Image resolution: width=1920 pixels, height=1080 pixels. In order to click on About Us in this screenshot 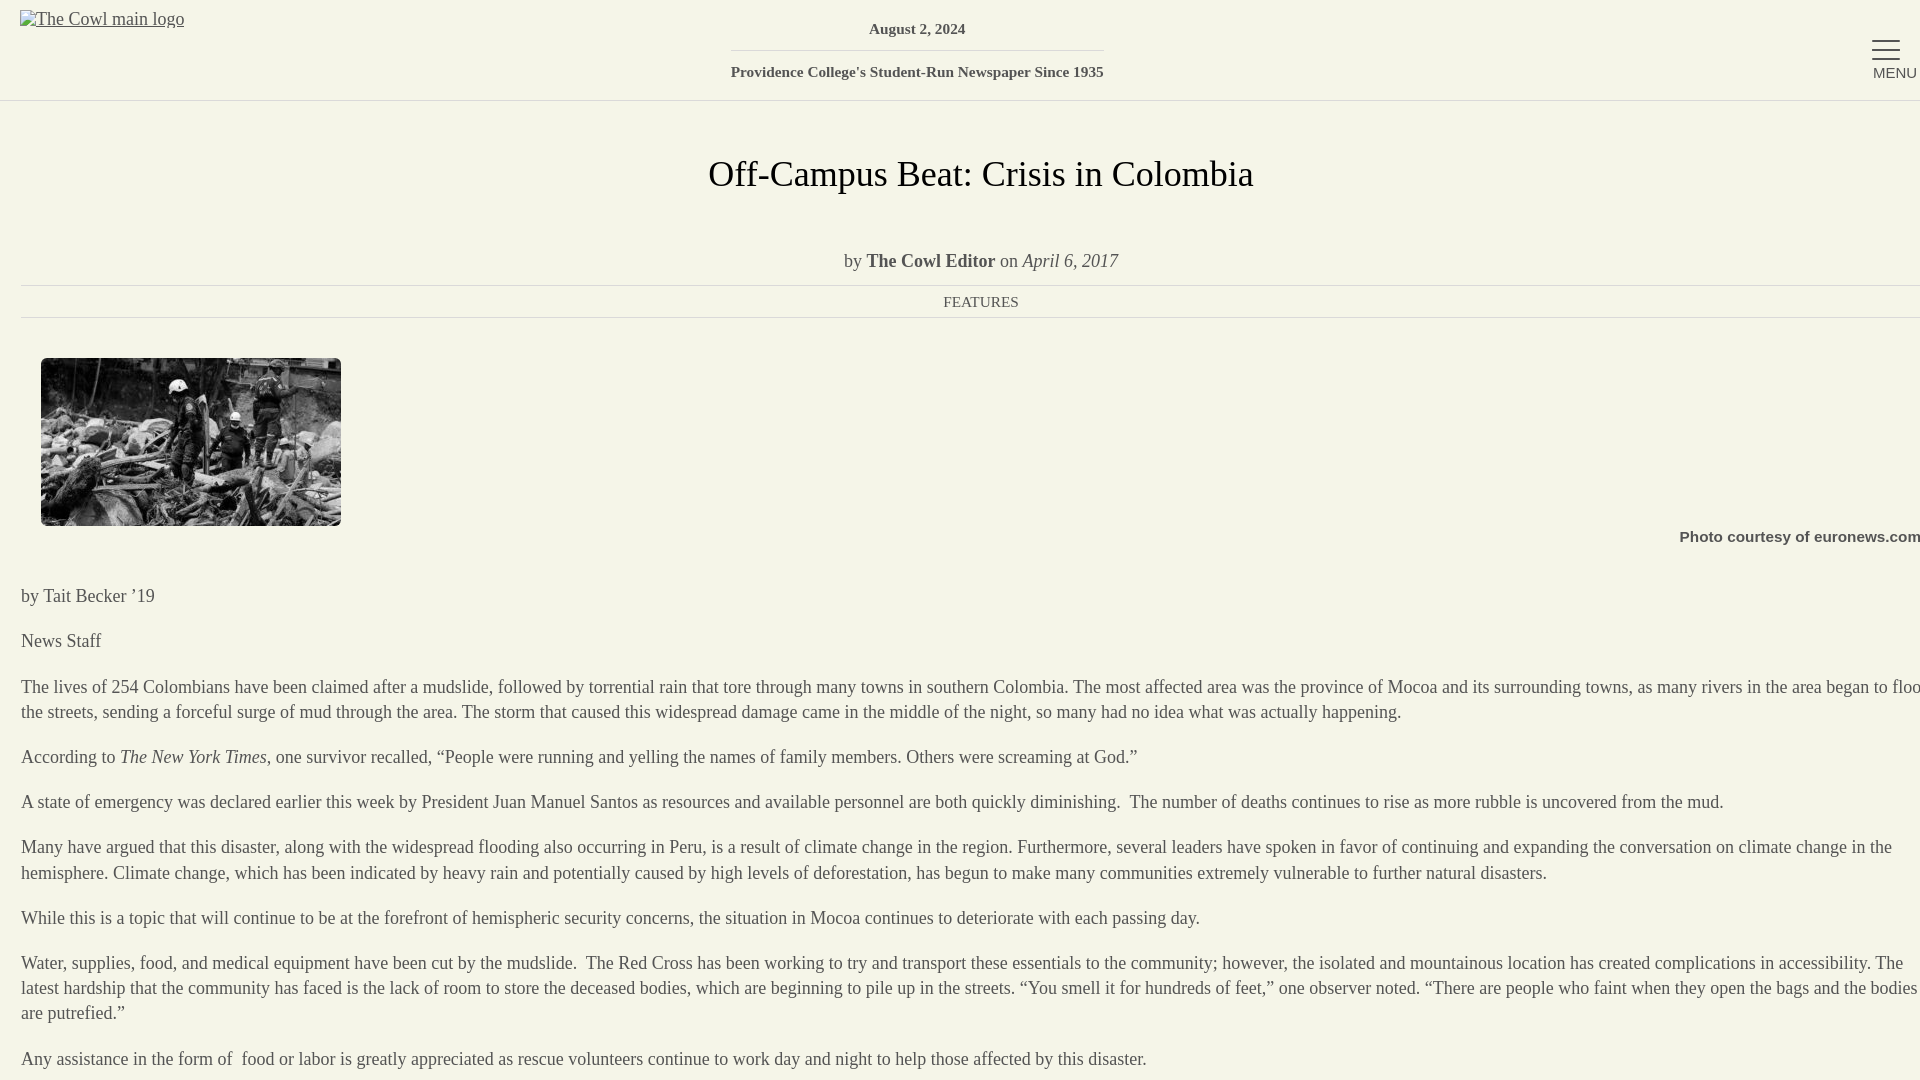, I will do `click(1682, 164)`.